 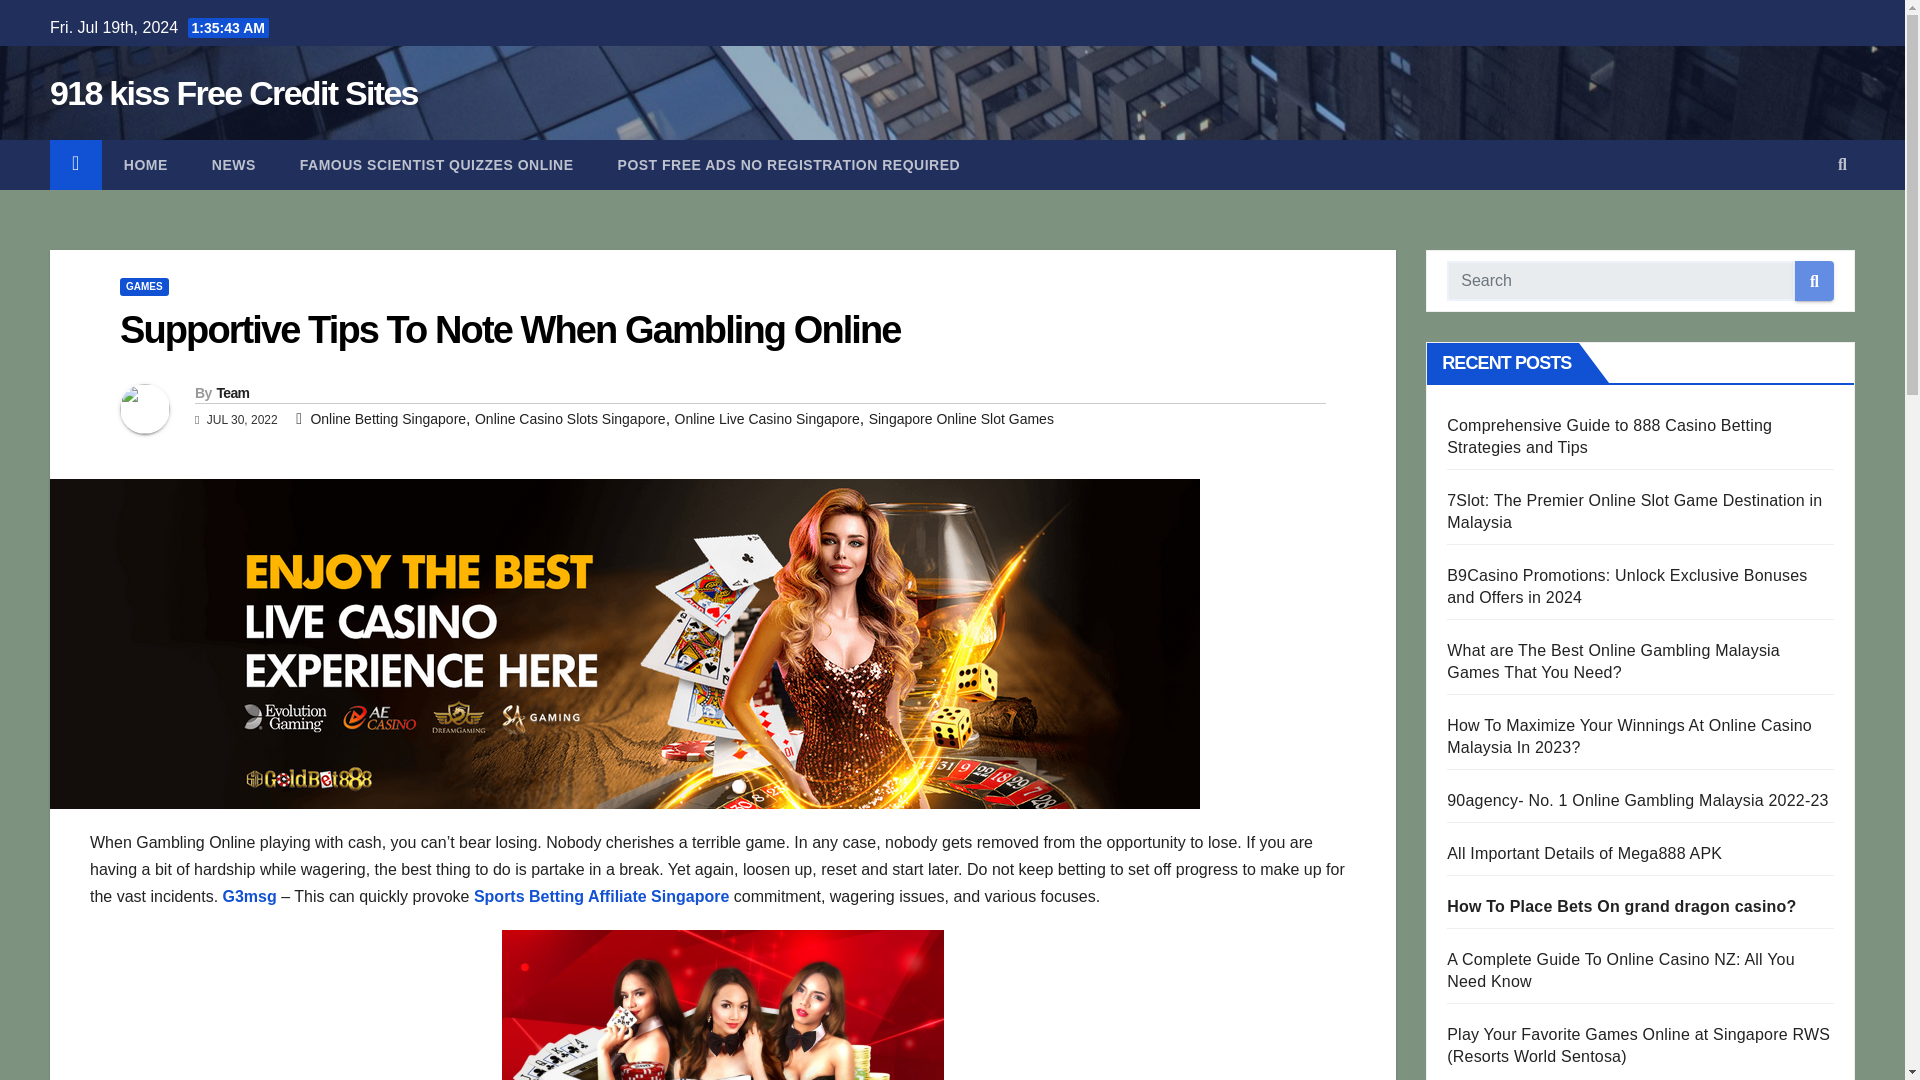 What do you see at coordinates (789, 165) in the screenshot?
I see `POST FREE ADS NO REGISTRATION REQUIRED` at bounding box center [789, 165].